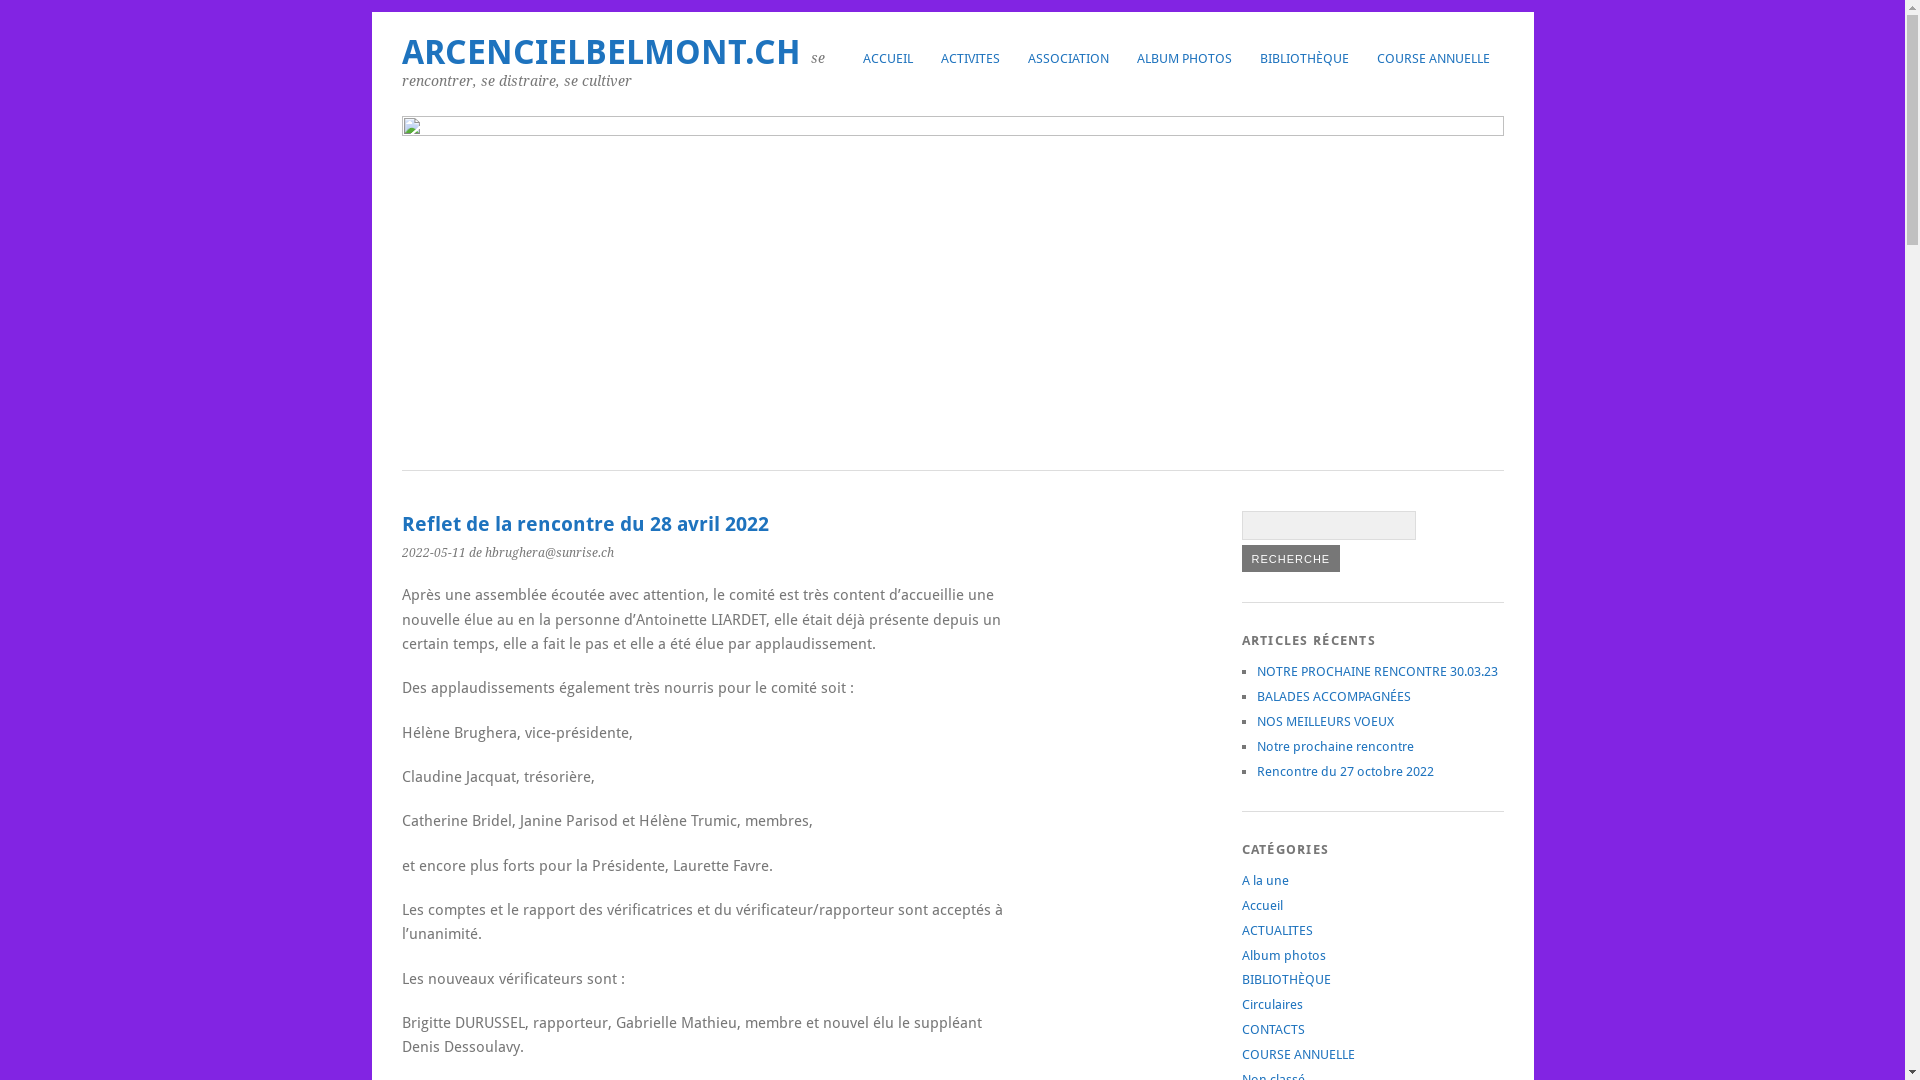 The image size is (1920, 1080). Describe the element at coordinates (1262, 906) in the screenshot. I see `Accueil` at that location.